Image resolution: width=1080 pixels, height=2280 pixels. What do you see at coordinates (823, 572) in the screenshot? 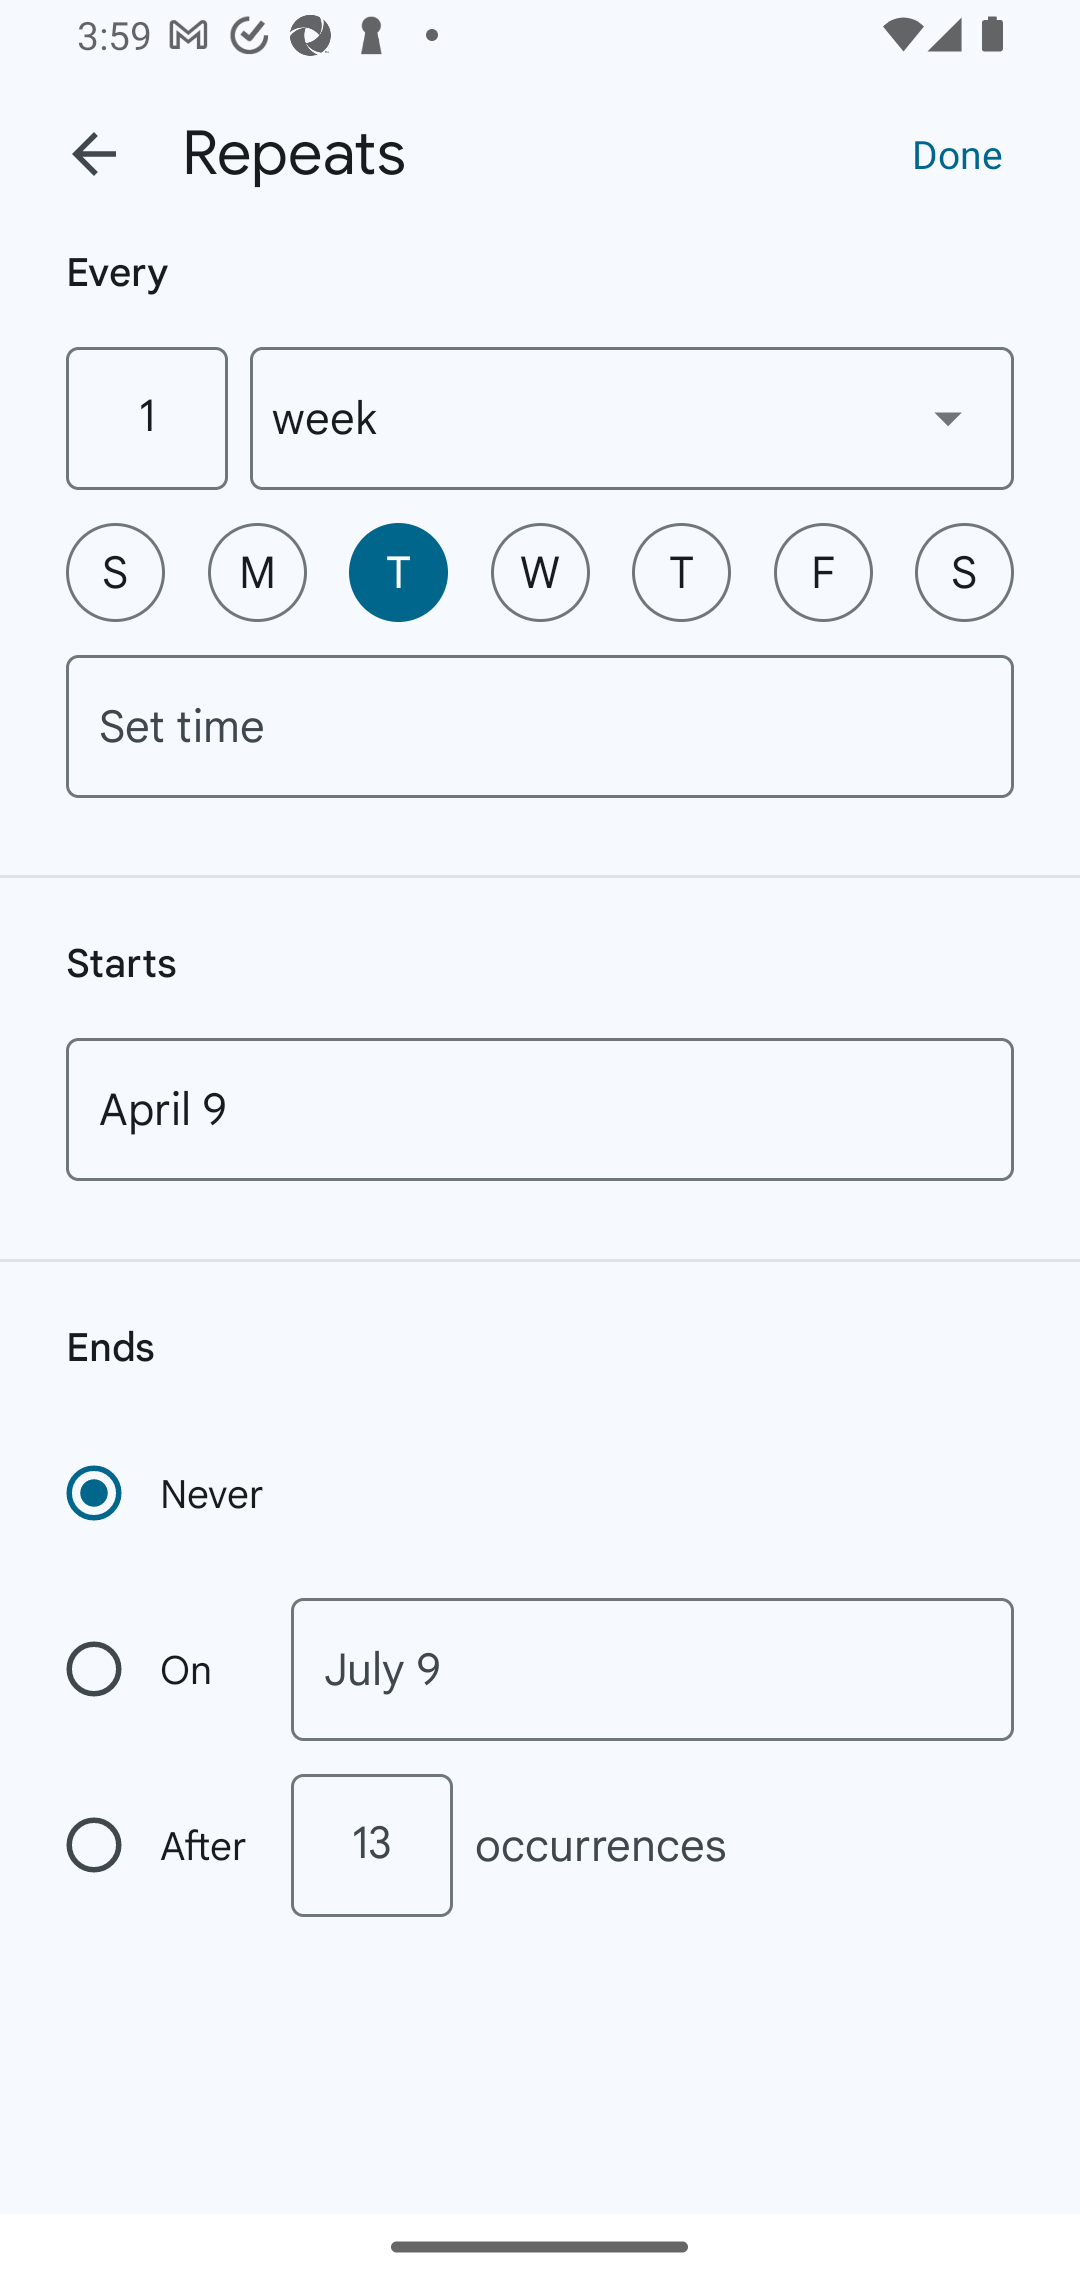
I see `F Friday` at bounding box center [823, 572].